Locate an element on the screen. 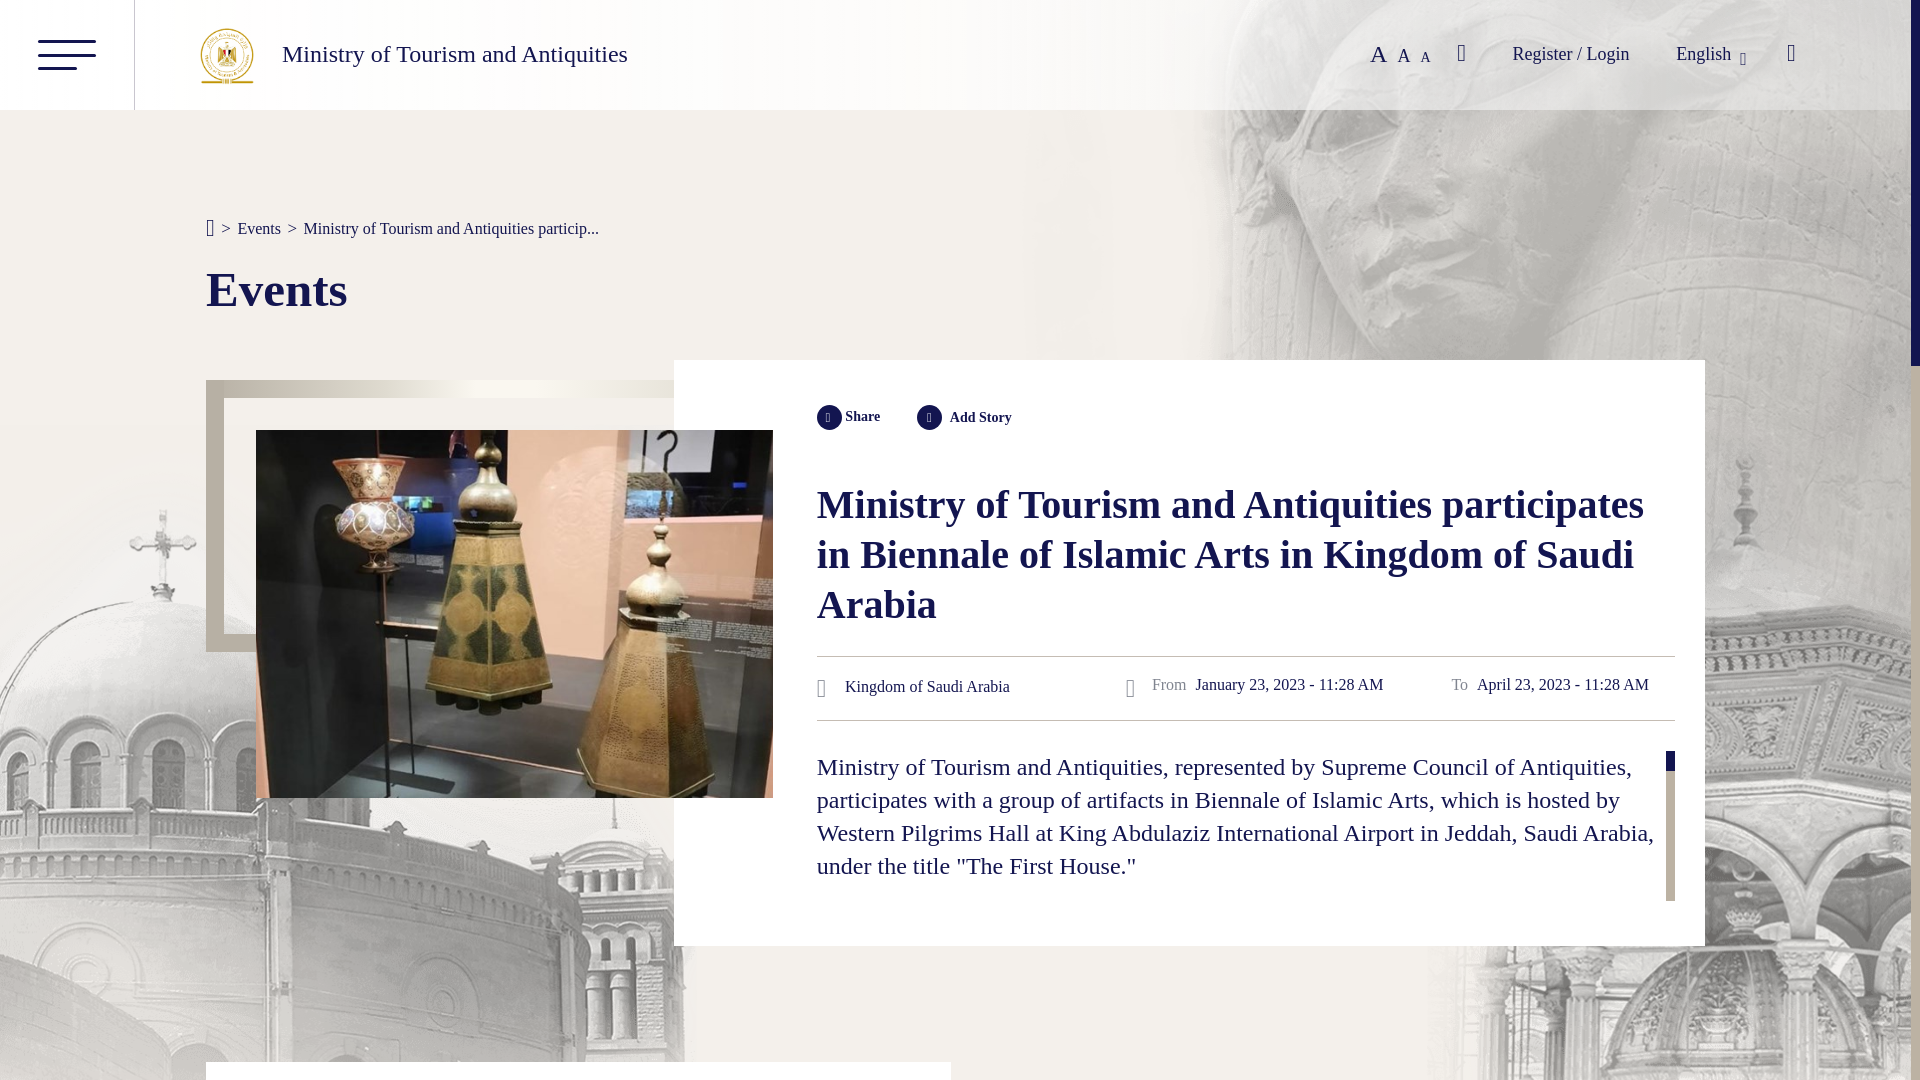 Image resolution: width=1920 pixels, height=1080 pixels. Ministry of Tourism and Antiquities is located at coordinates (410, 54).